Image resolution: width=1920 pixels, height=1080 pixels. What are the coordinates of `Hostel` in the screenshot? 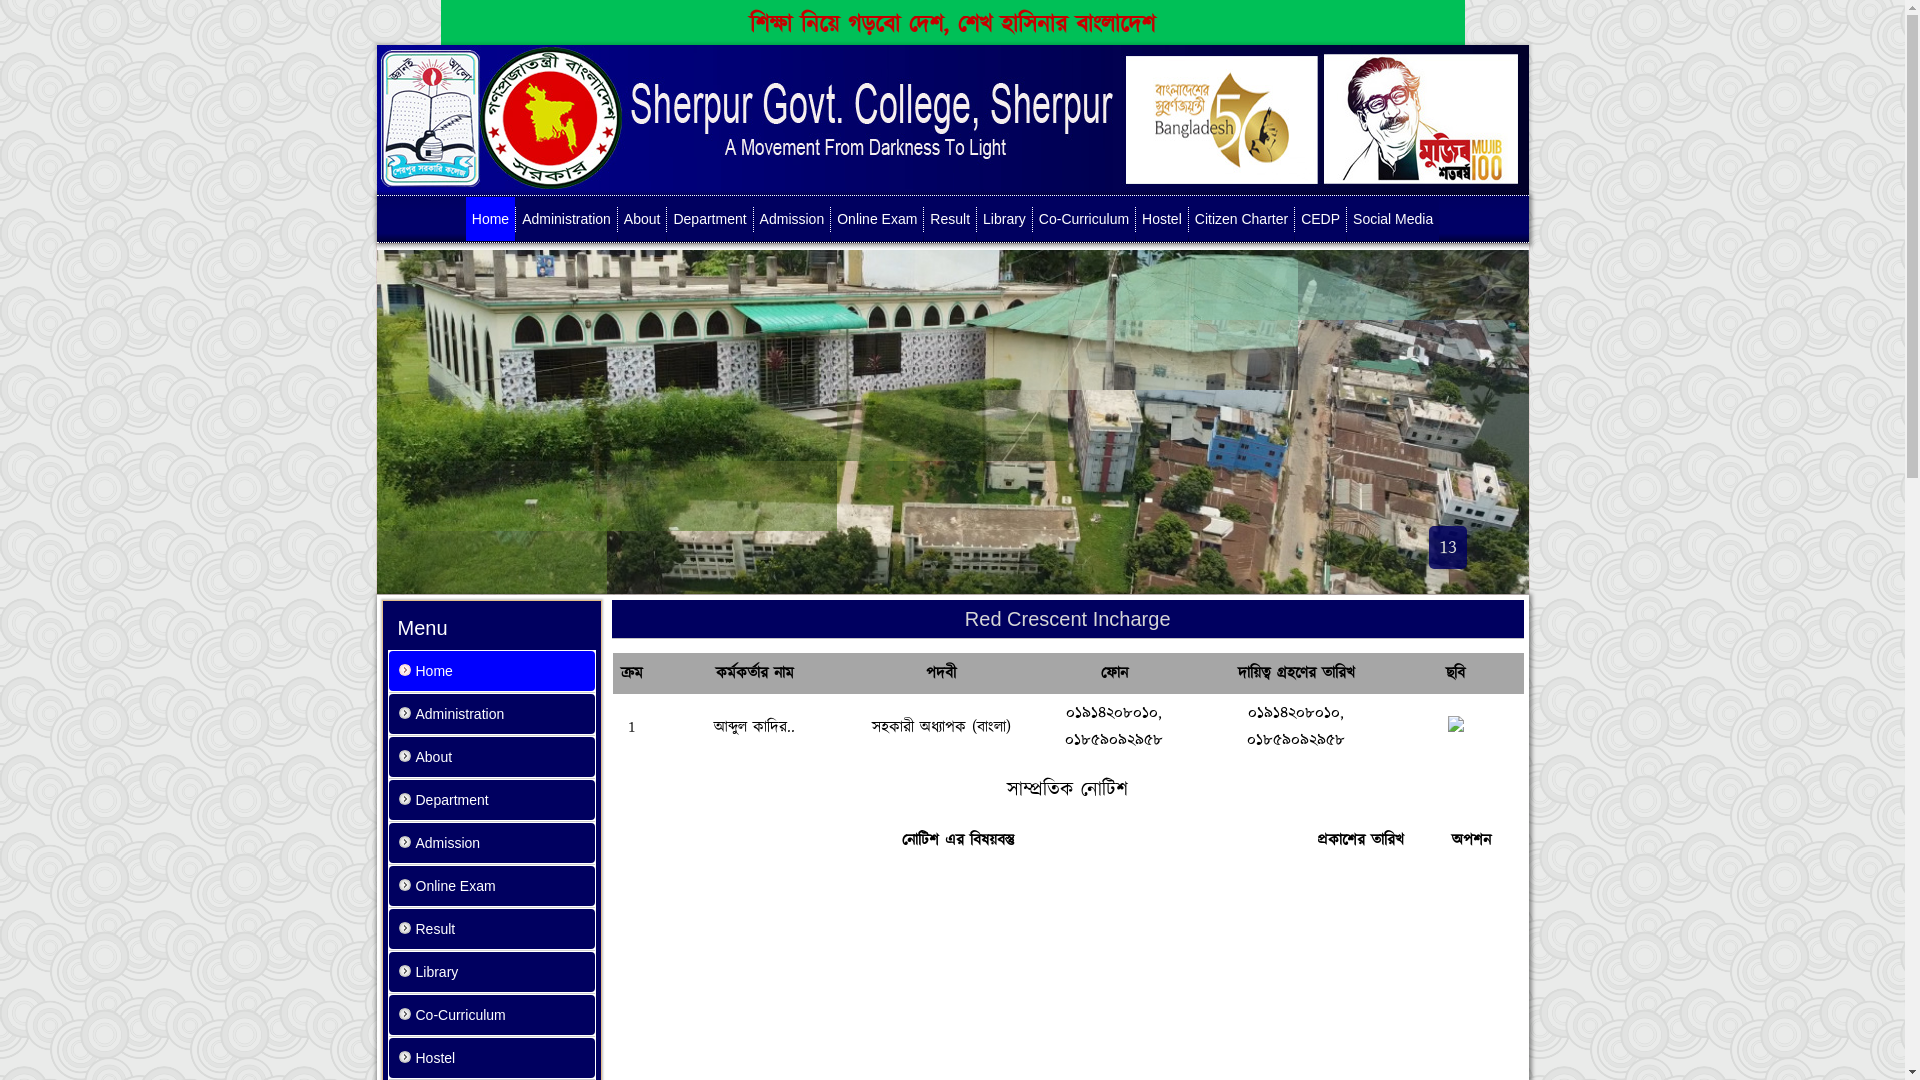 It's located at (1162, 219).